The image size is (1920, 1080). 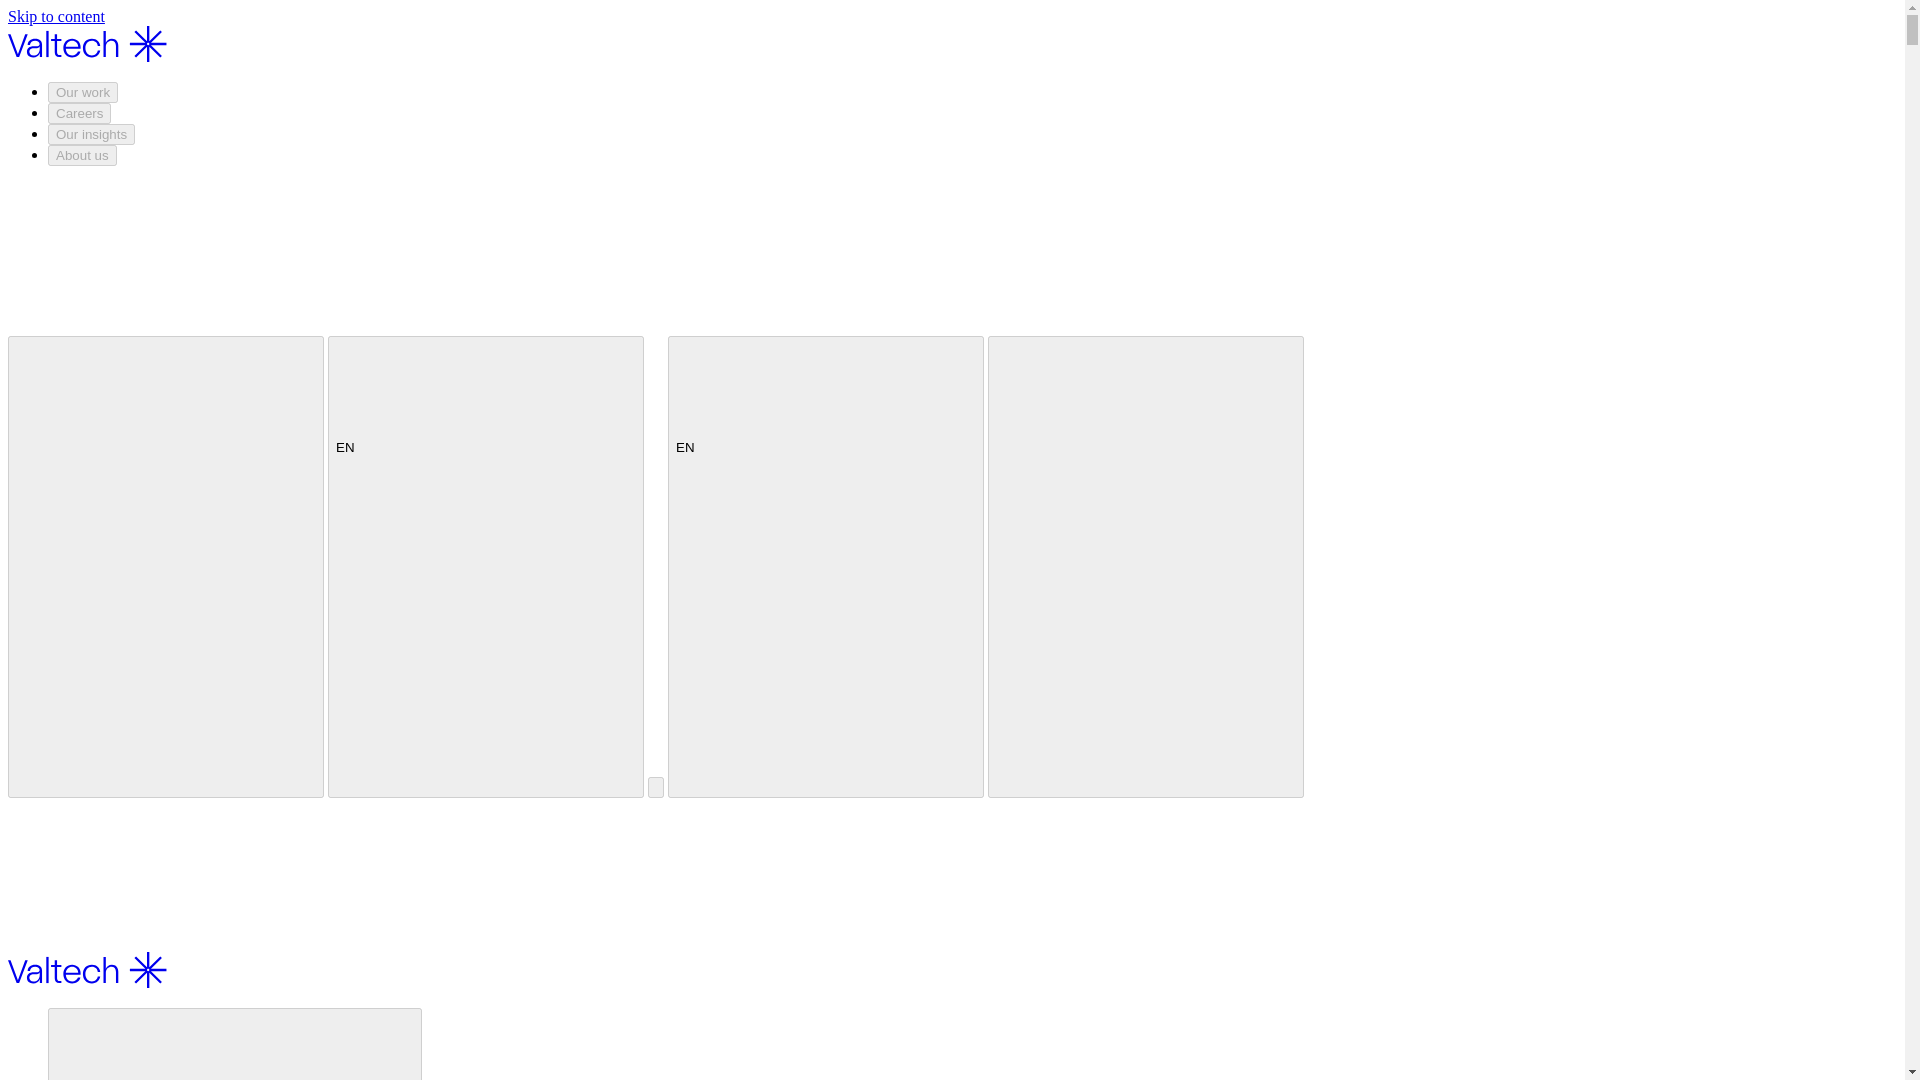 What do you see at coordinates (826, 566) in the screenshot?
I see `EN` at bounding box center [826, 566].